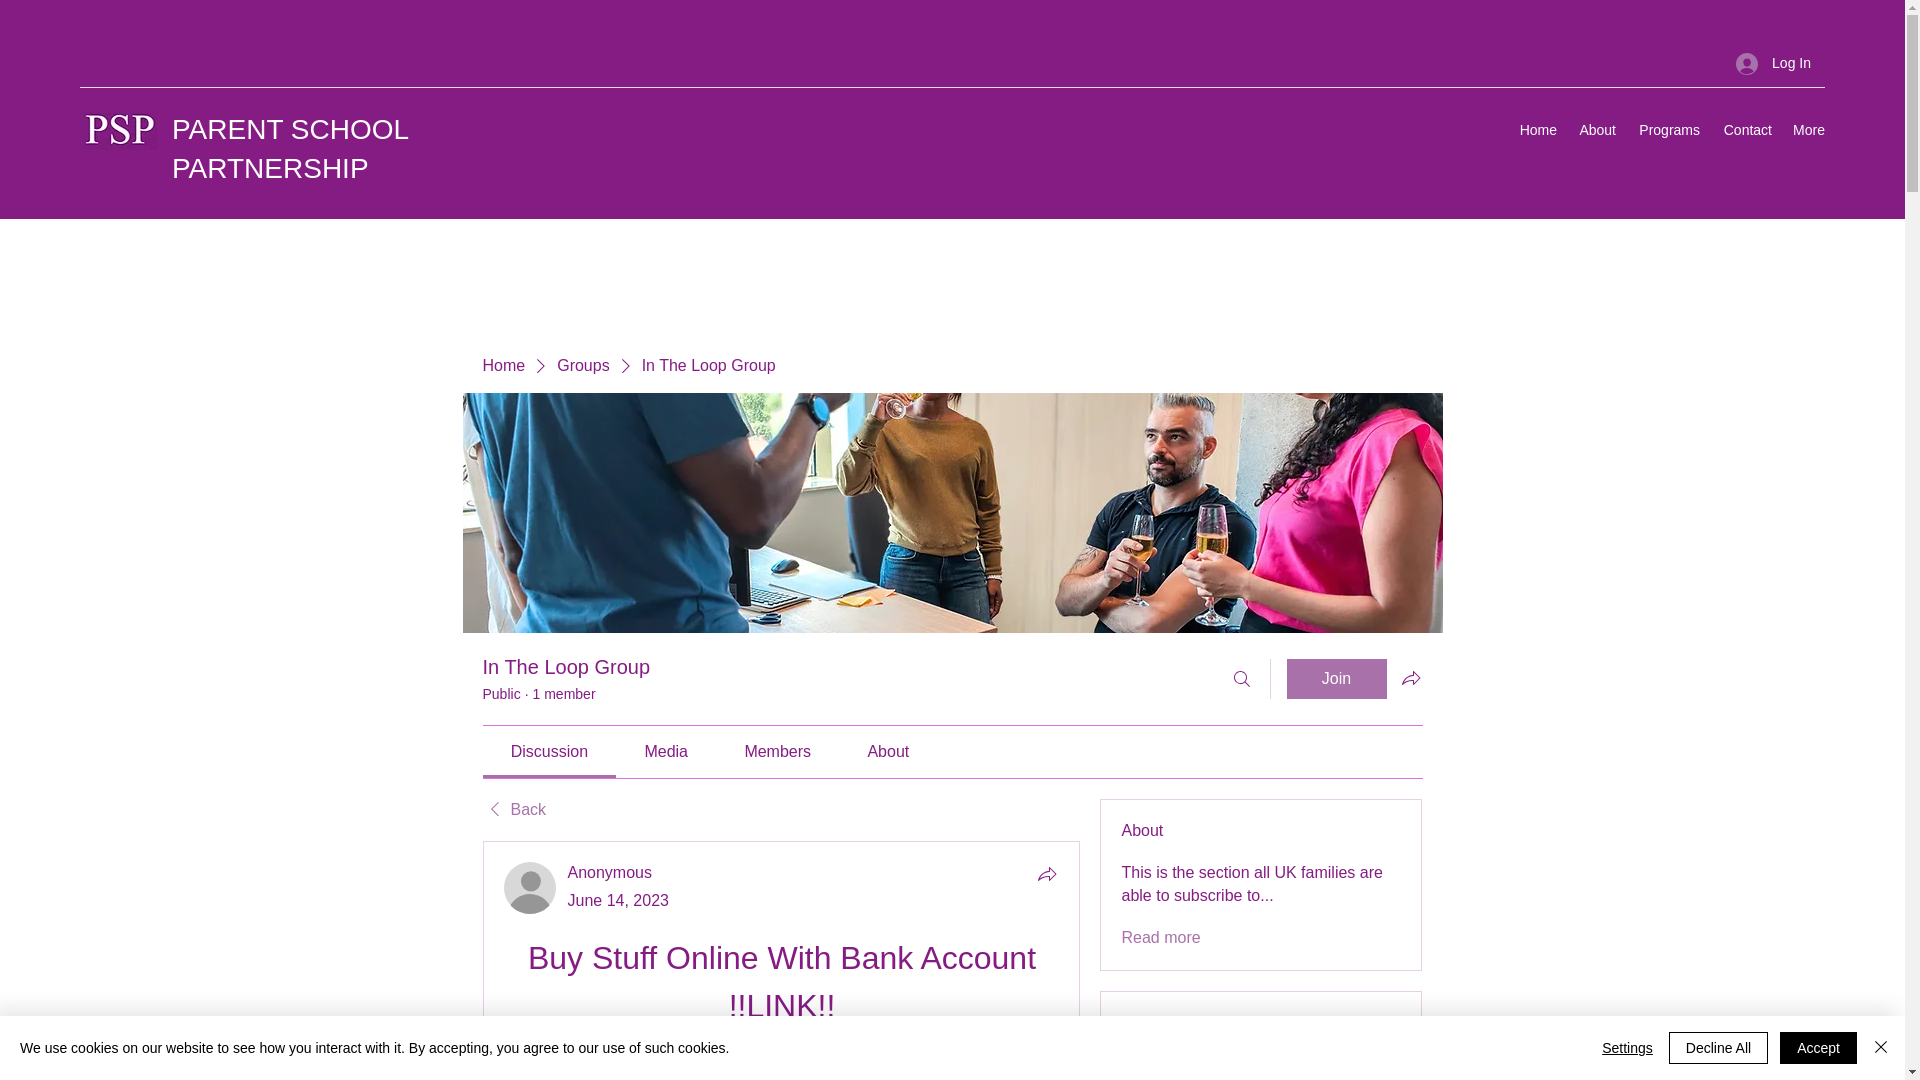 The height and width of the screenshot is (1080, 1920). What do you see at coordinates (1160, 938) in the screenshot?
I see `Read more` at bounding box center [1160, 938].